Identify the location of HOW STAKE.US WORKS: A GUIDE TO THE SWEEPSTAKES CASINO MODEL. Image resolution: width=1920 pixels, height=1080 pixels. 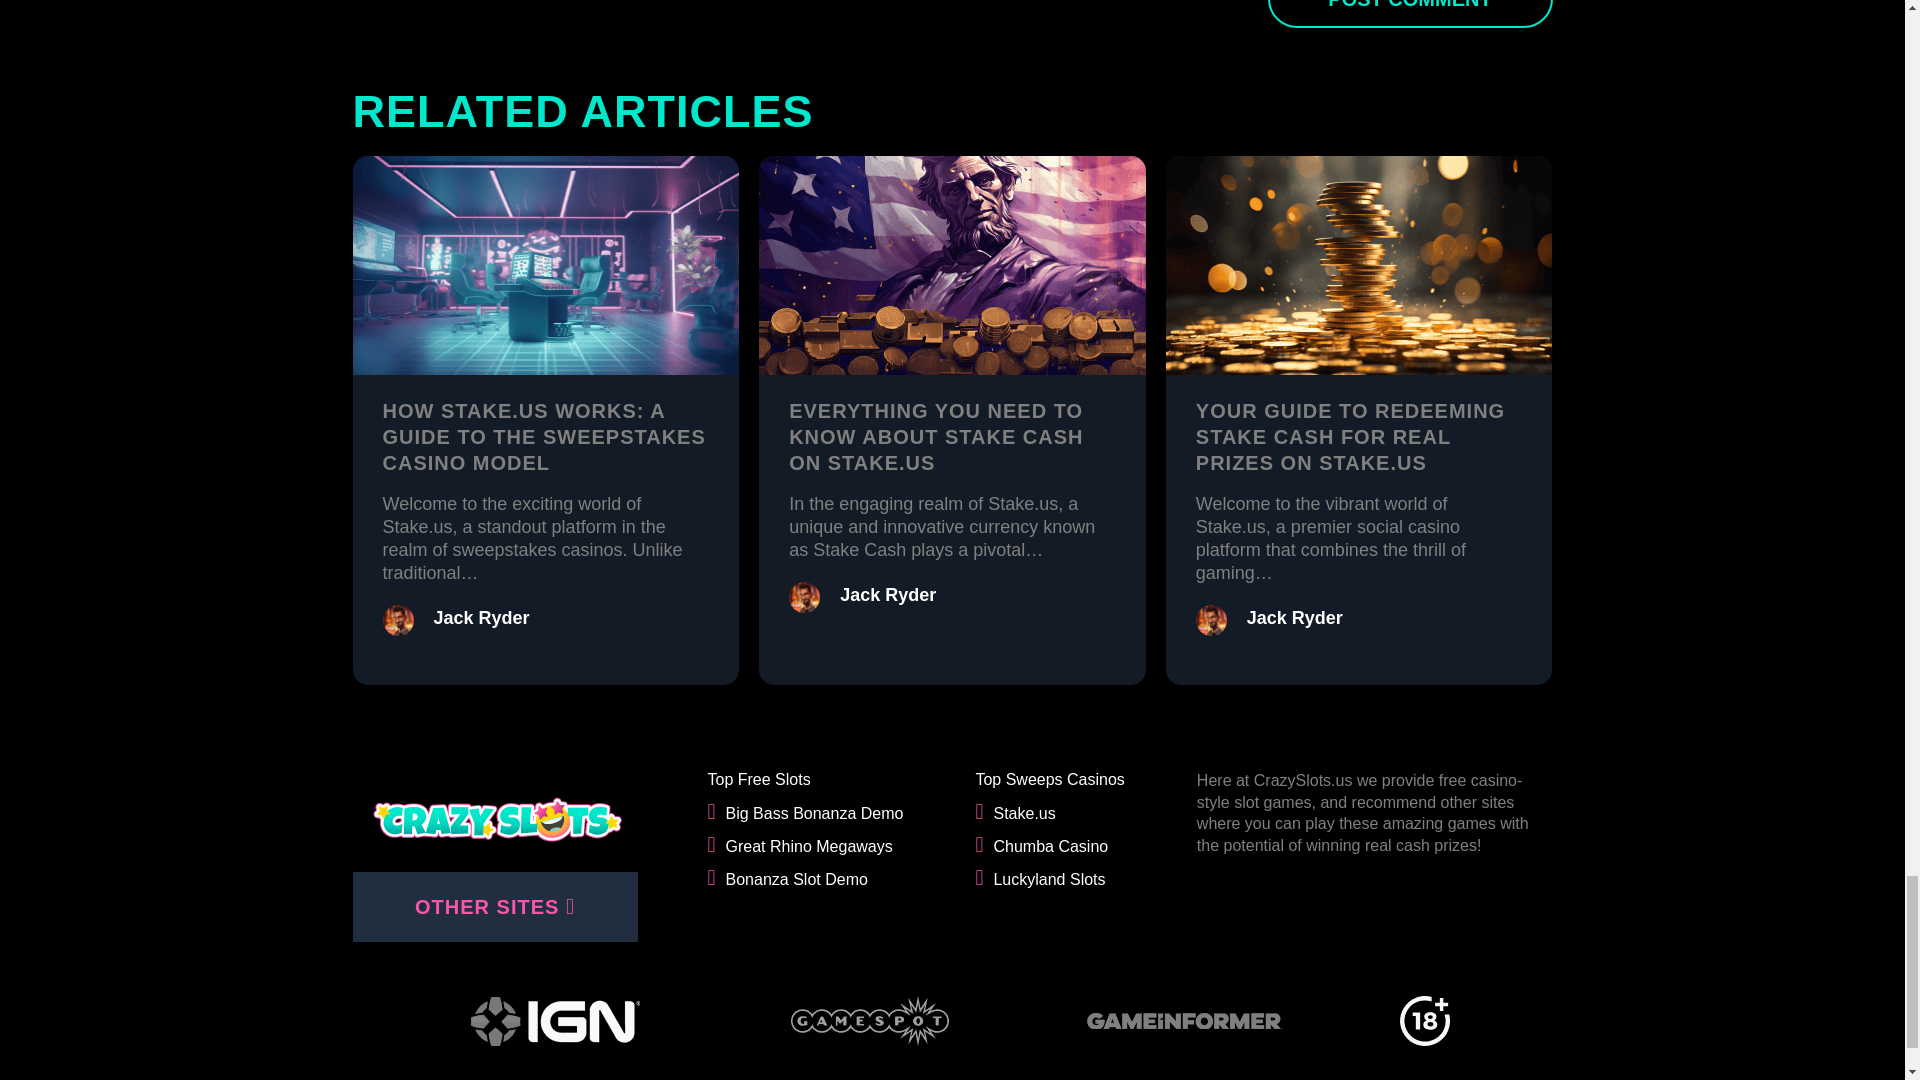
(543, 436).